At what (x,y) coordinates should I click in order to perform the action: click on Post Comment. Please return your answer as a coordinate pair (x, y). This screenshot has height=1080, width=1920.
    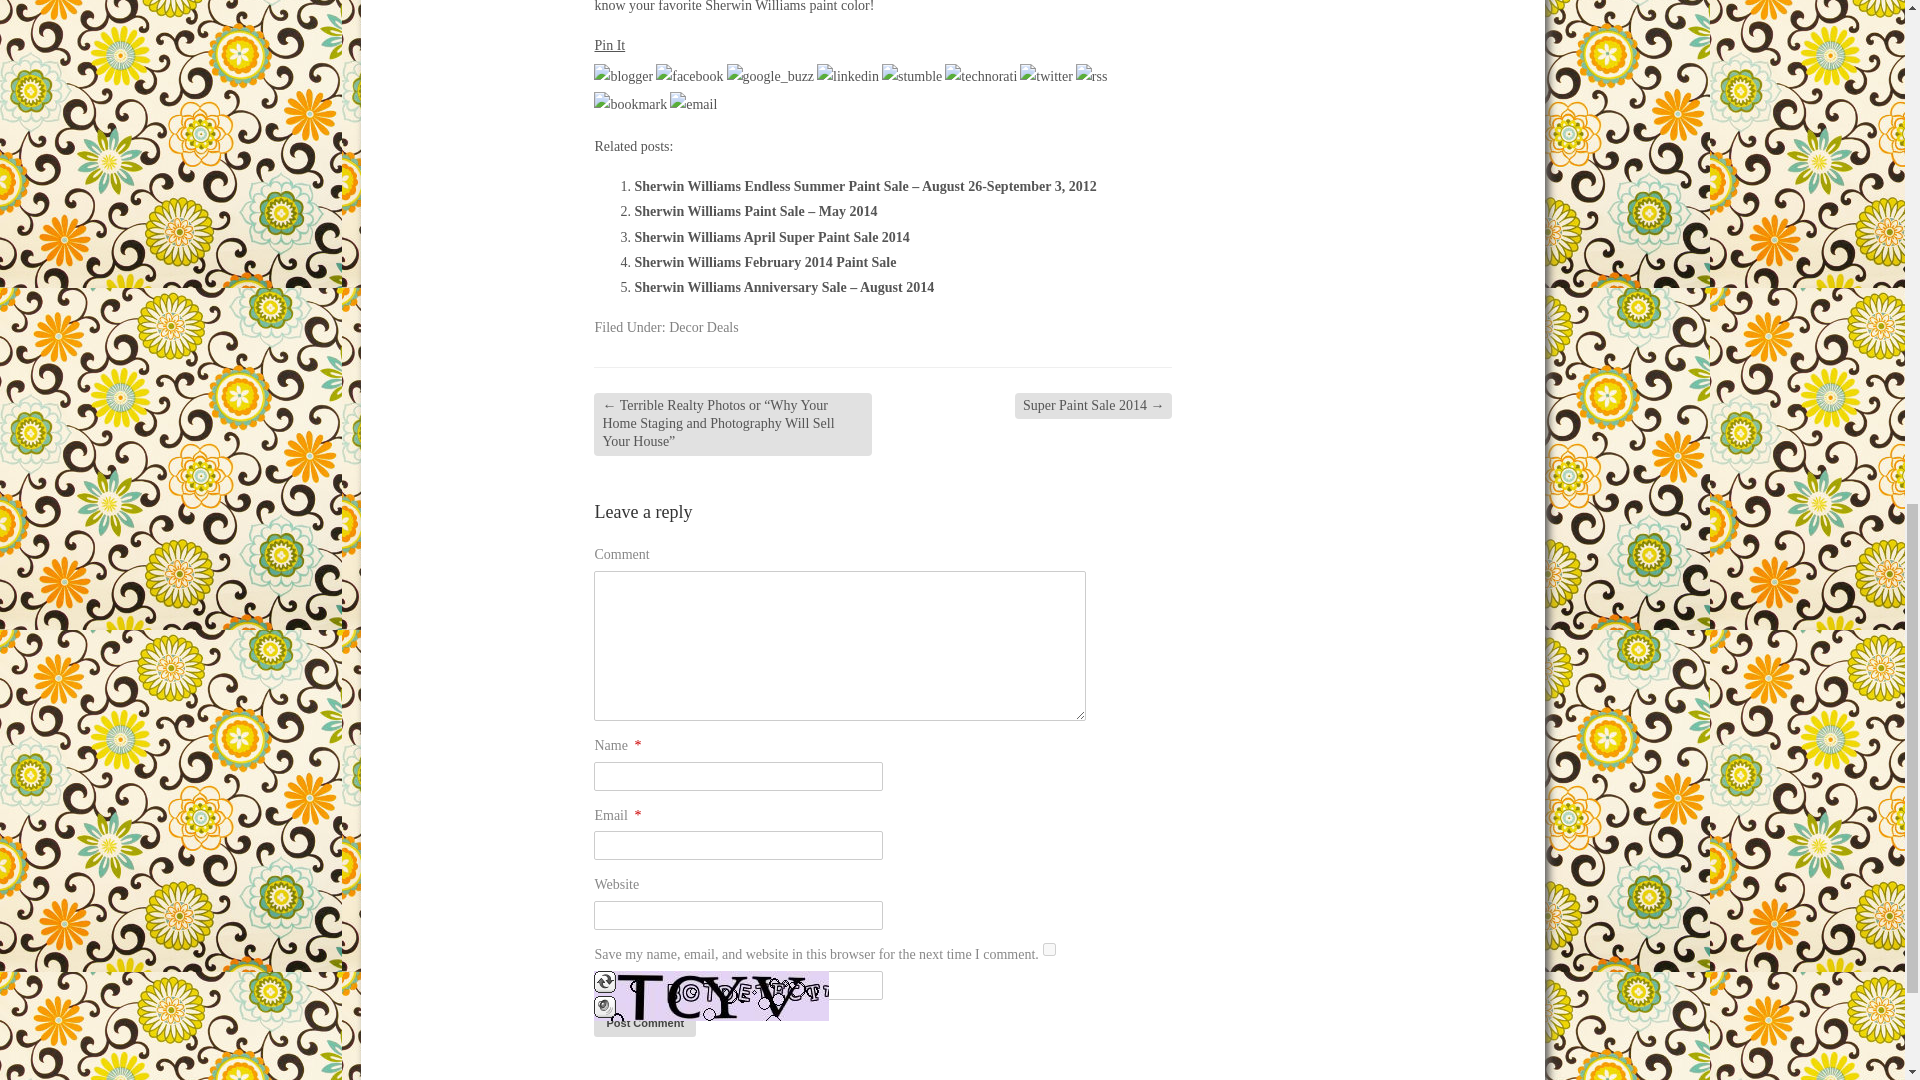
    Looking at the image, I should click on (644, 1022).